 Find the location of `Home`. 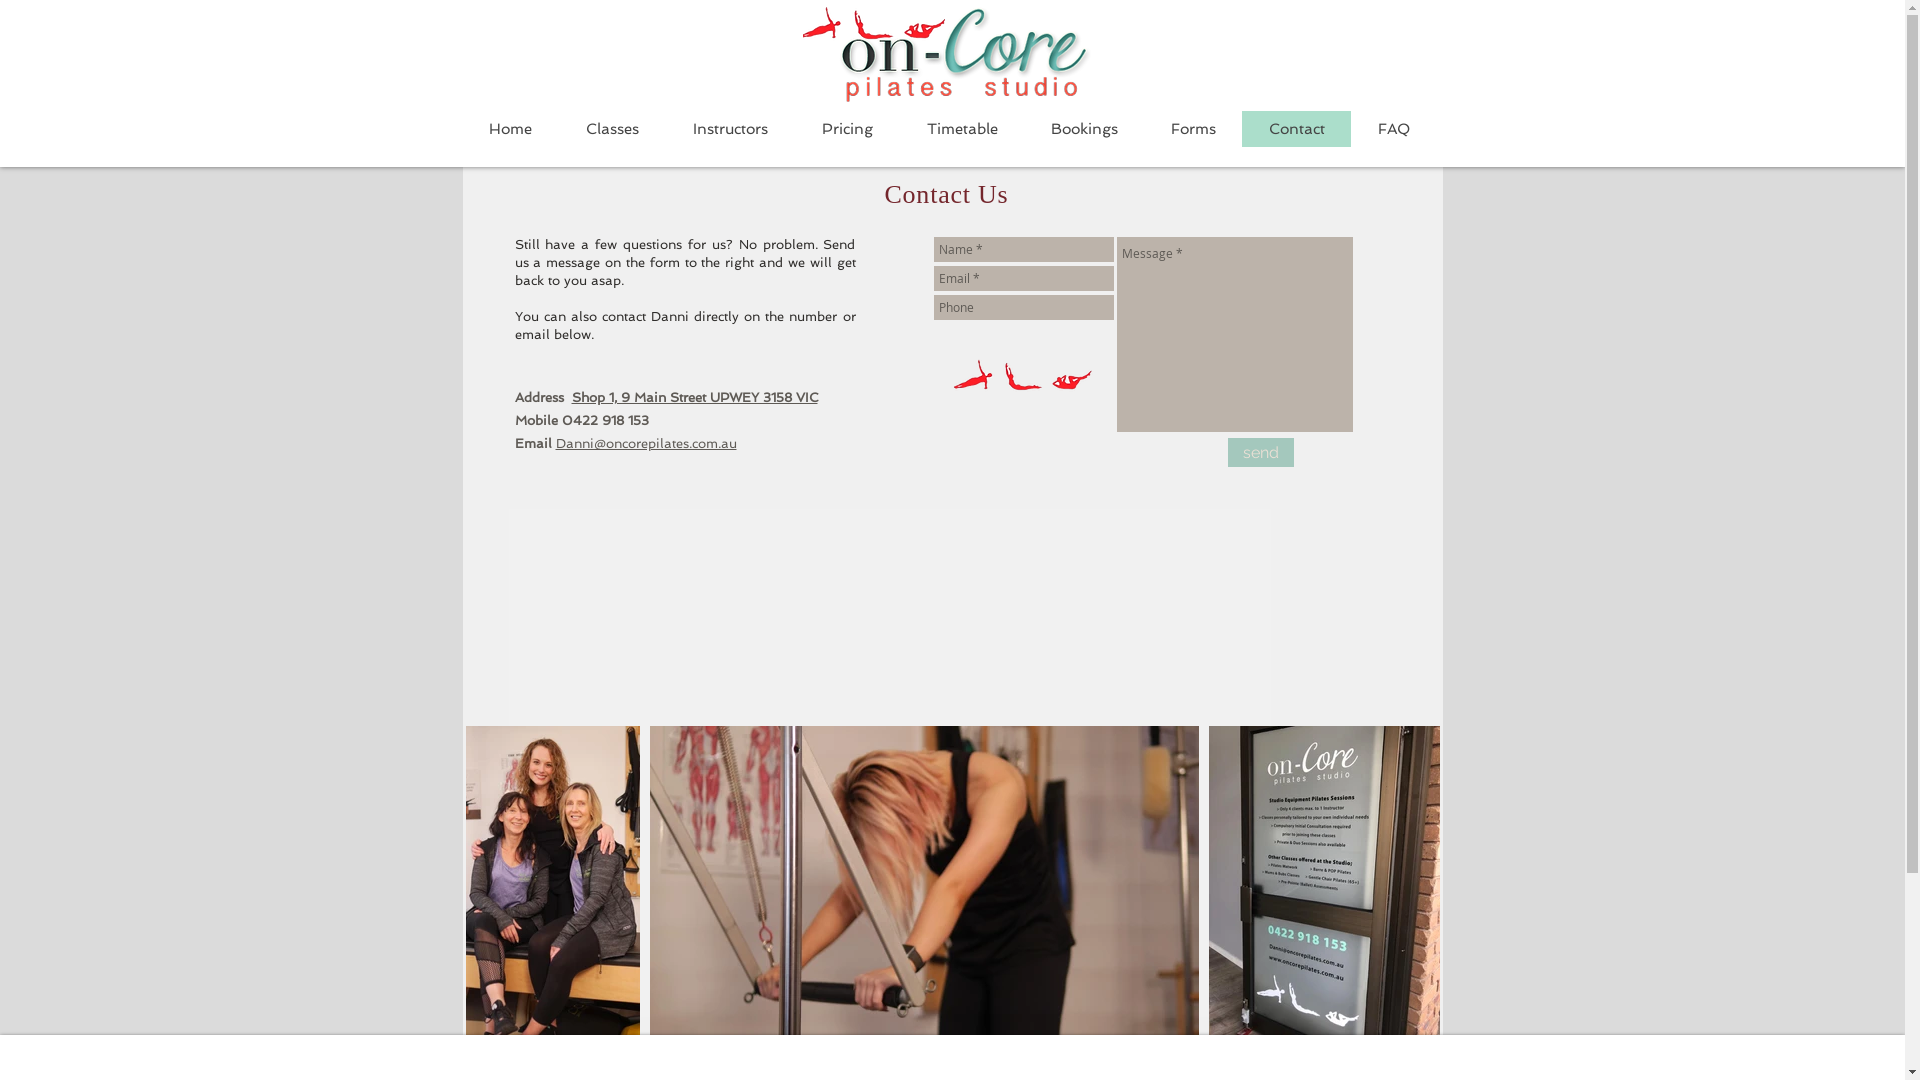

Home is located at coordinates (510, 129).